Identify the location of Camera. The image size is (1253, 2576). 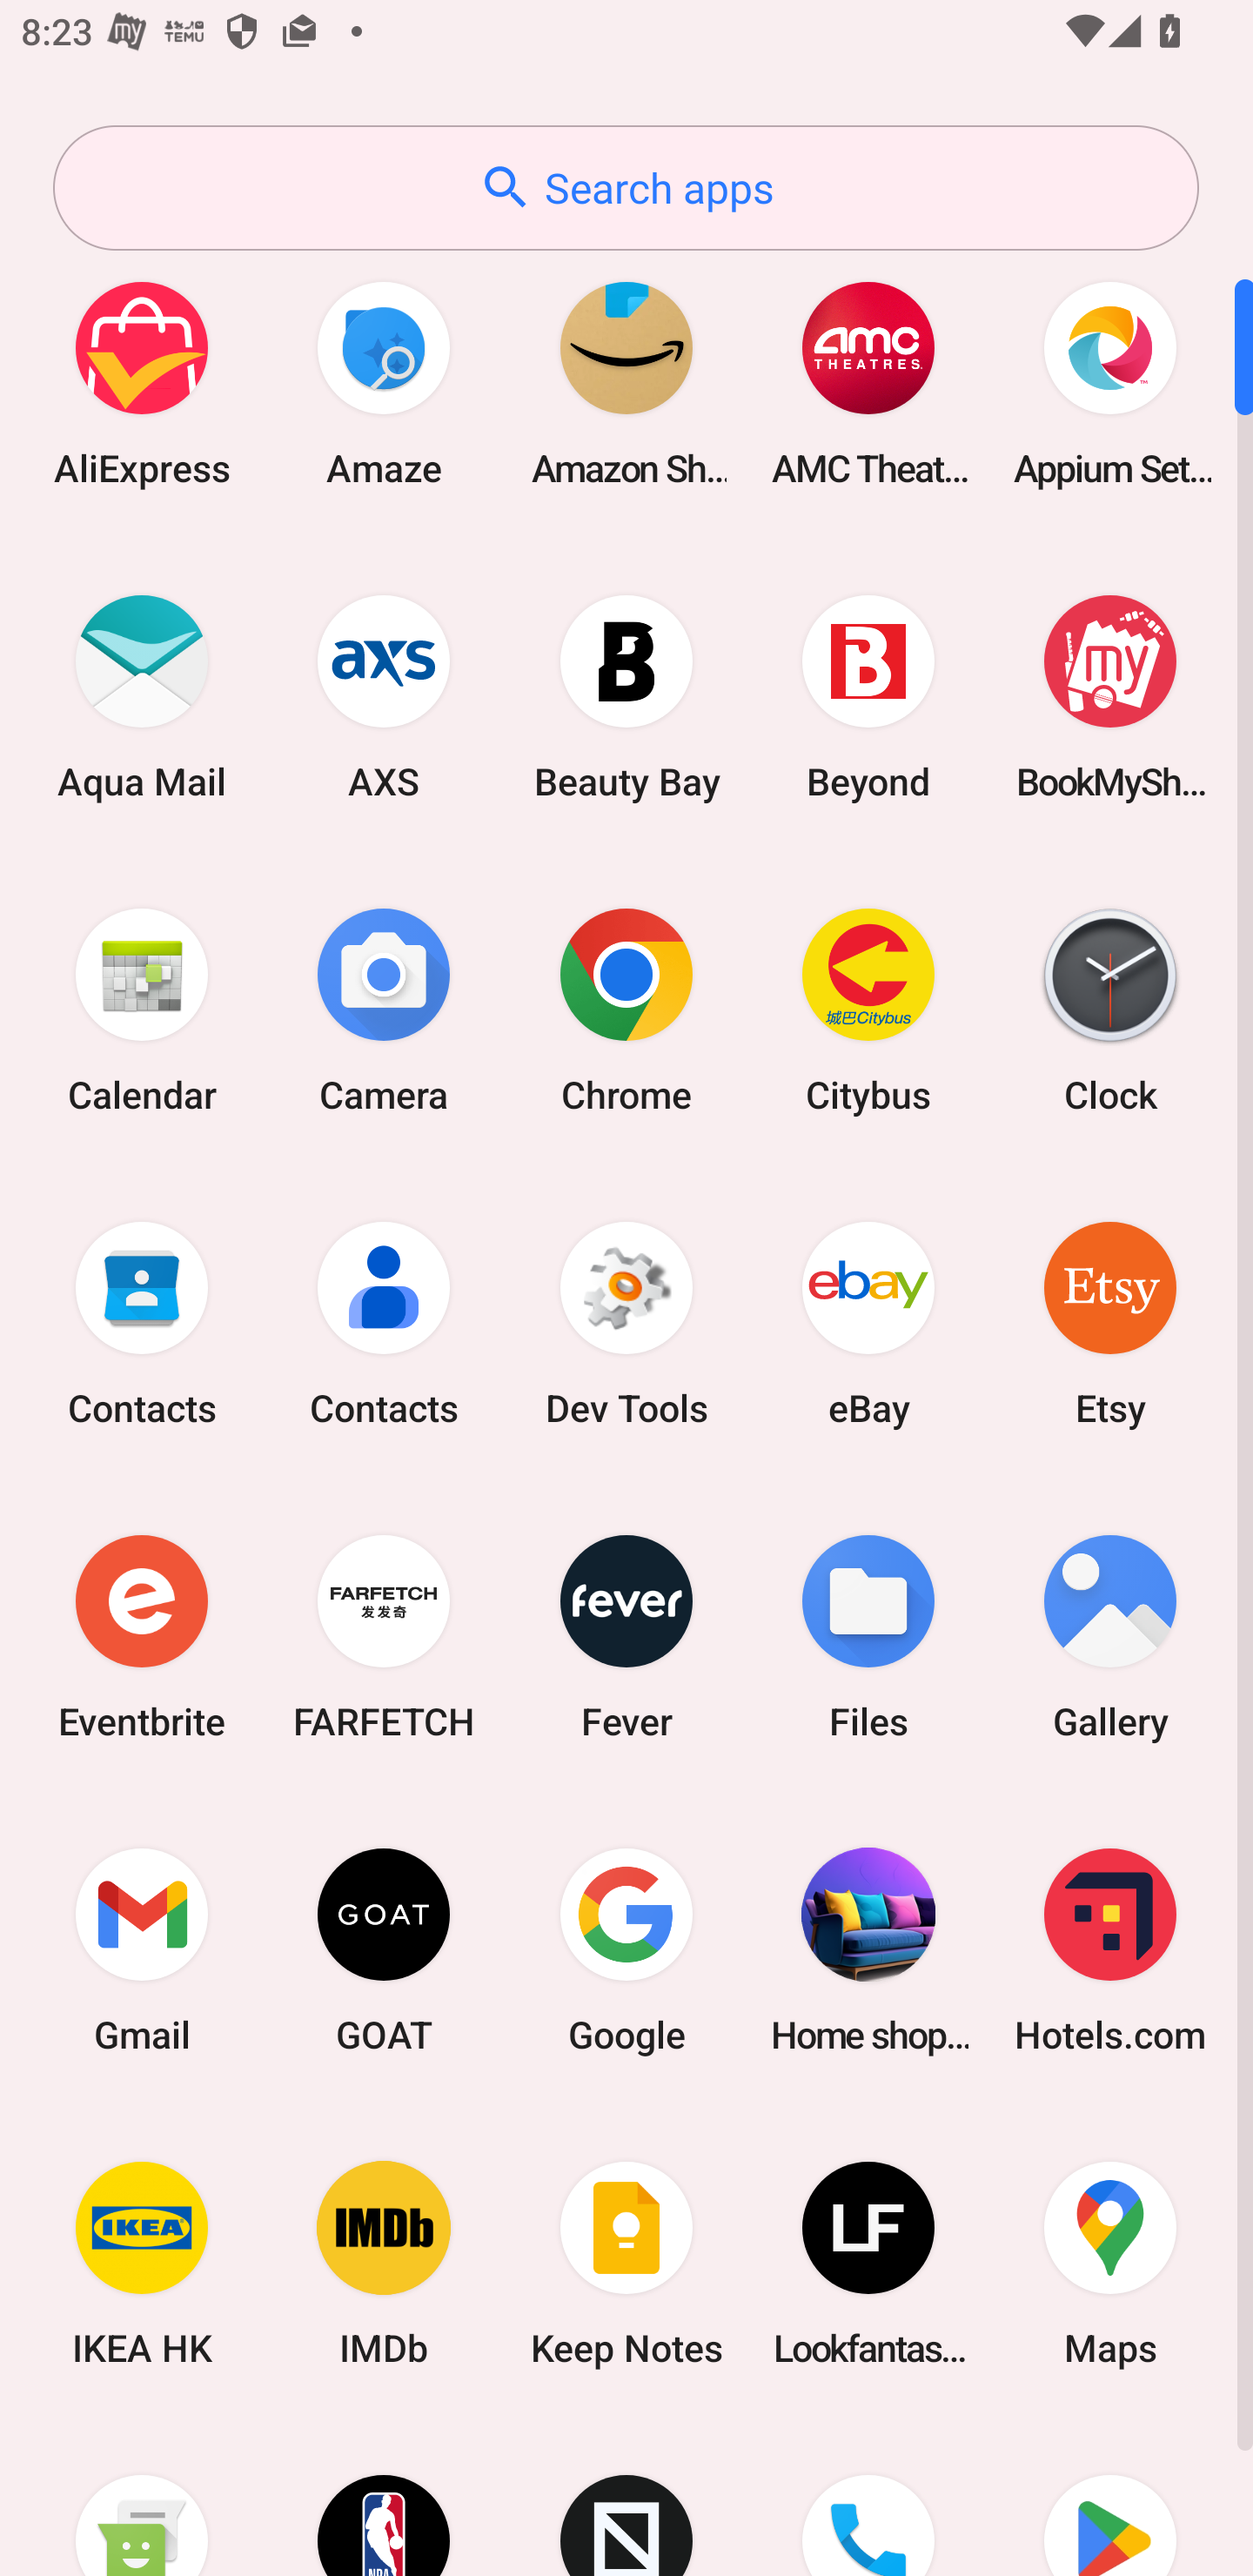
(384, 1010).